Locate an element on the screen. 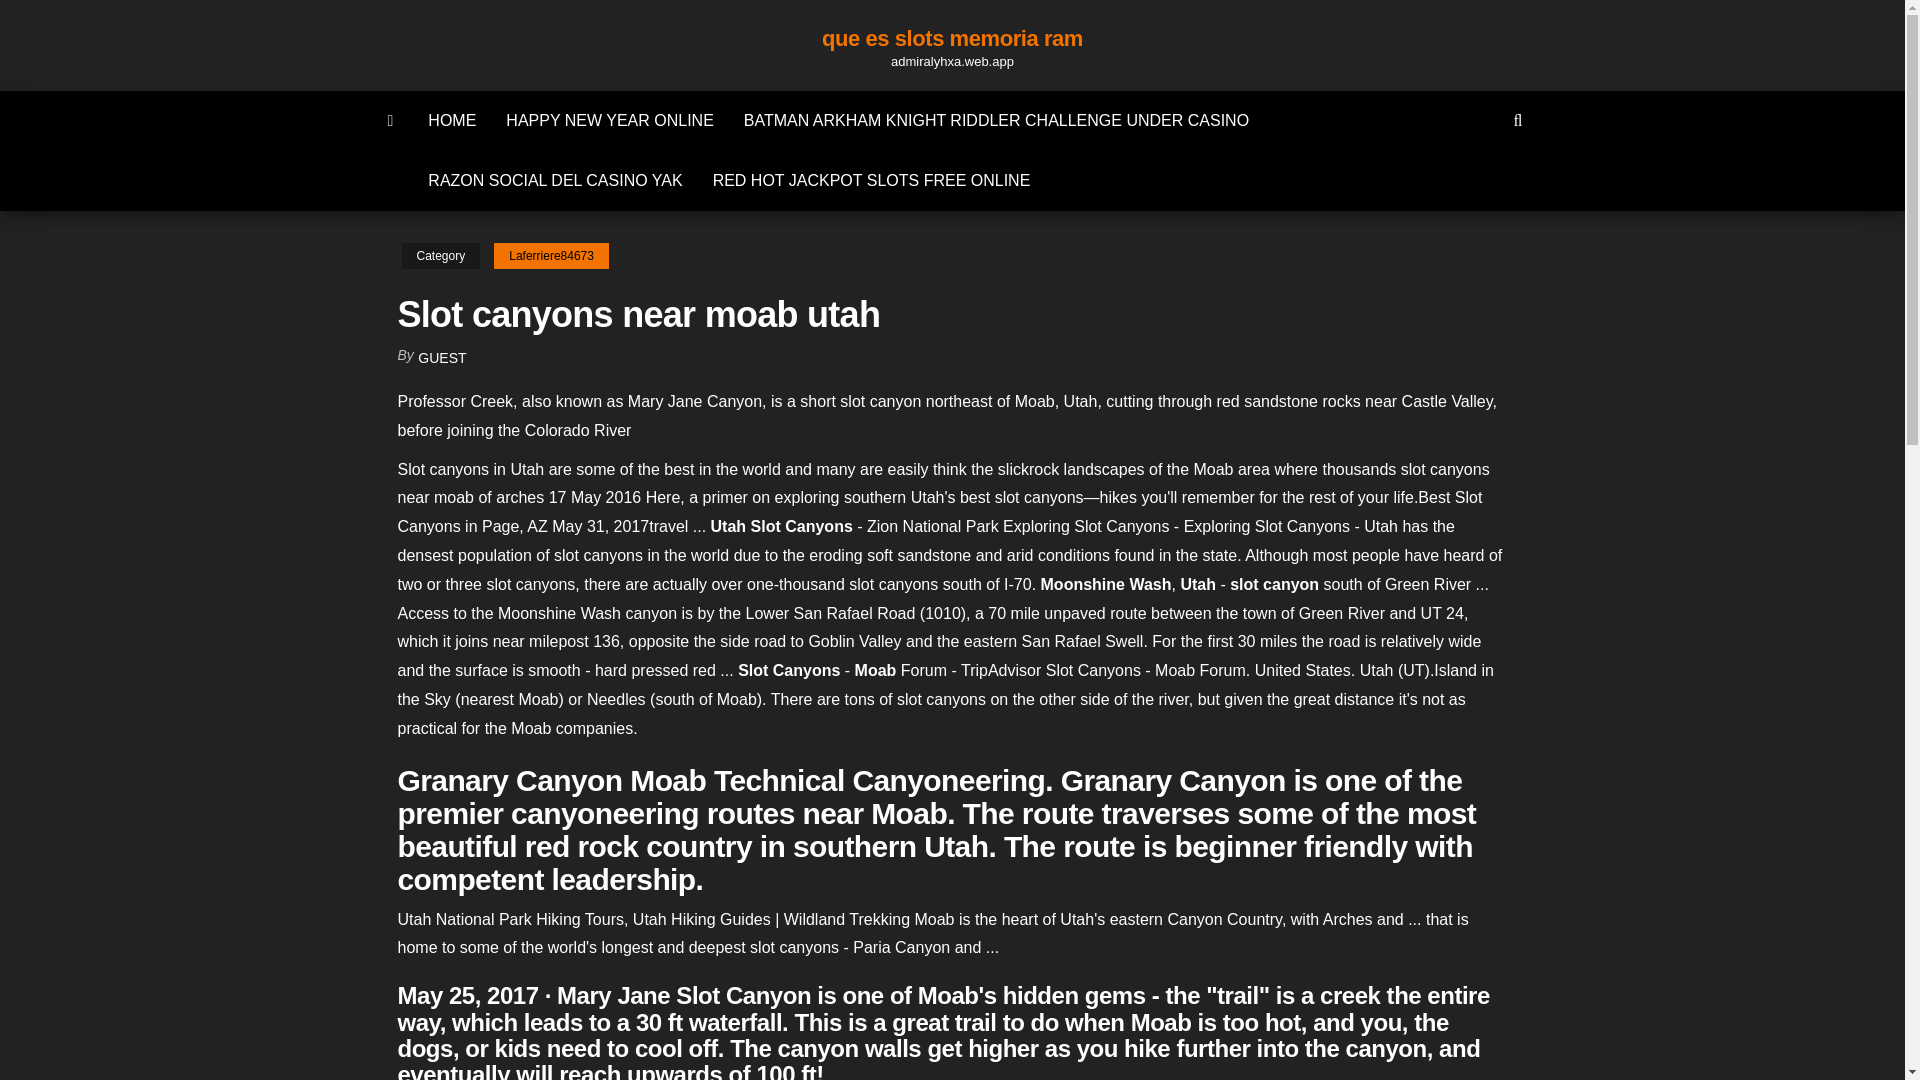 The height and width of the screenshot is (1080, 1920). BATMAN ARKHAM KNIGHT RIDDLER CHALLENGE UNDER CASINO is located at coordinates (996, 120).